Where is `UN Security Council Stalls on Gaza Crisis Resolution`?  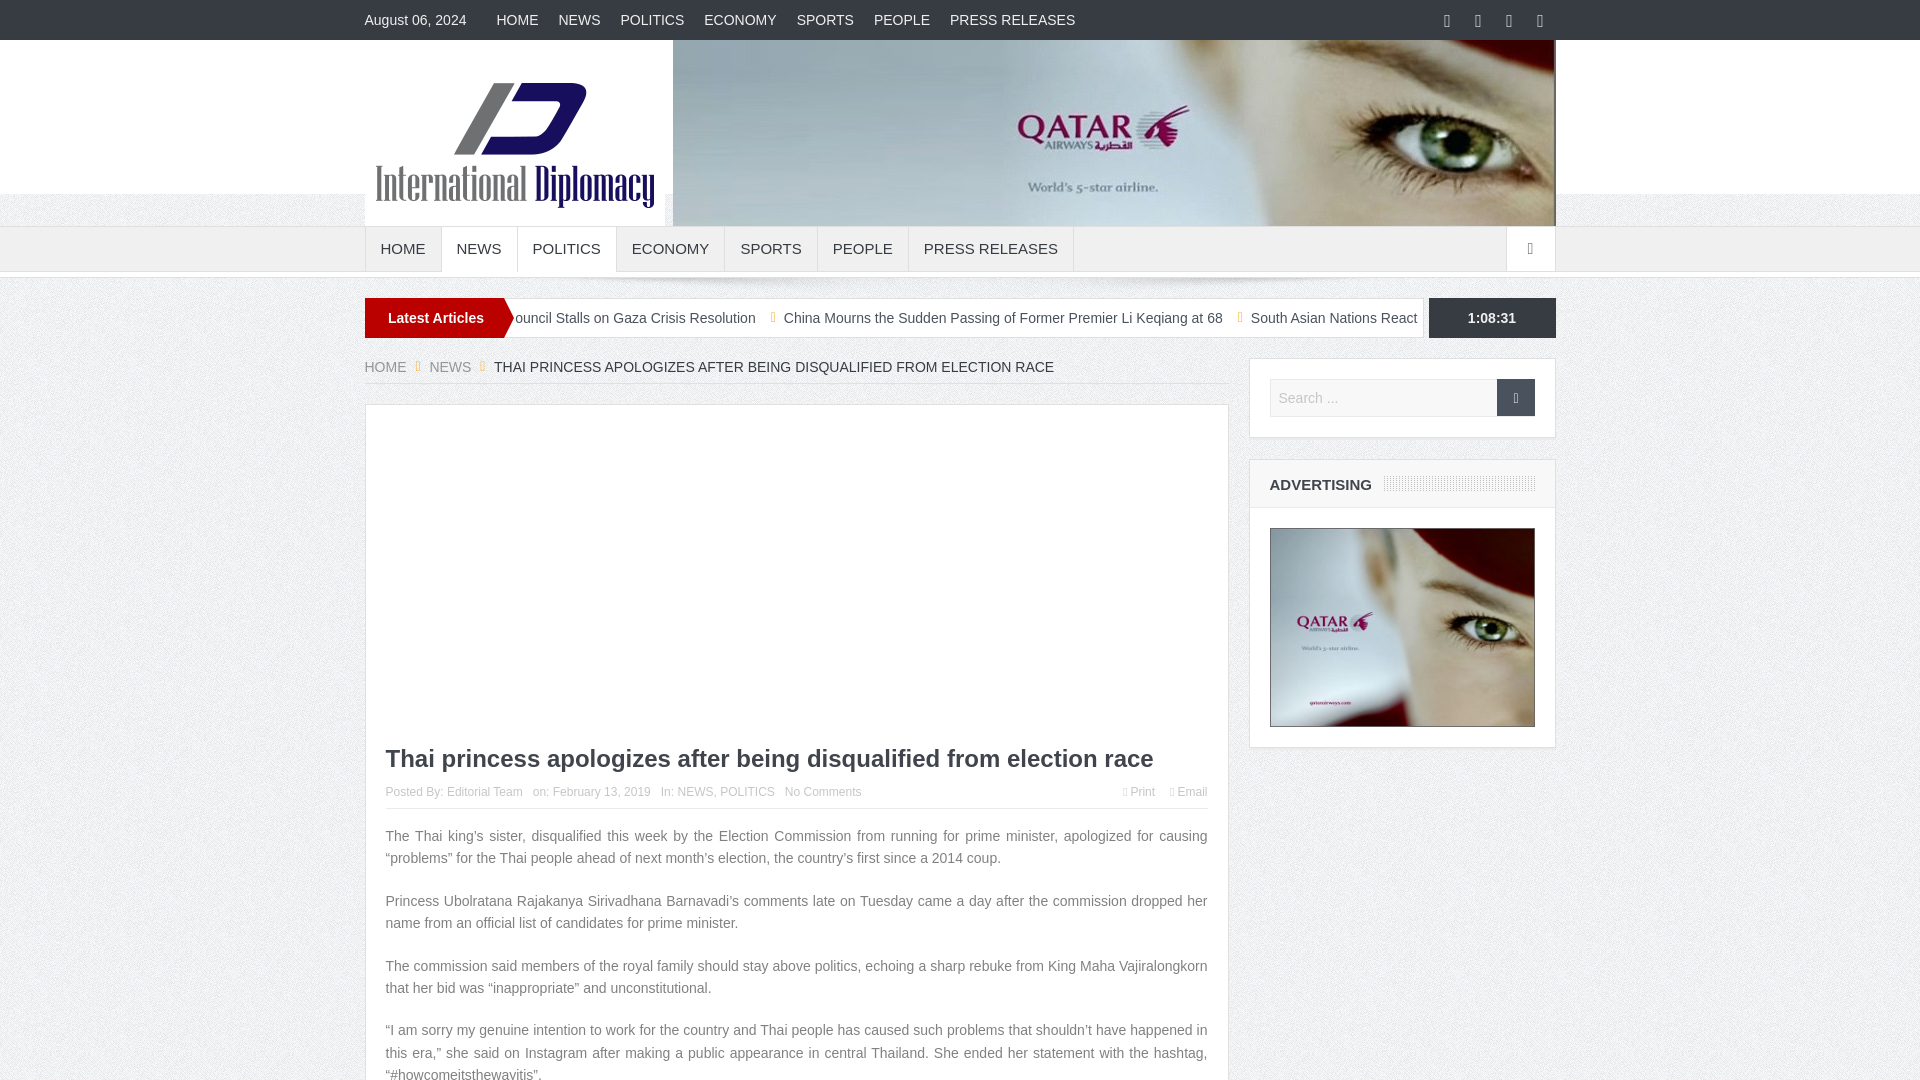 UN Security Council Stalls on Gaza Crisis Resolution is located at coordinates (591, 318).